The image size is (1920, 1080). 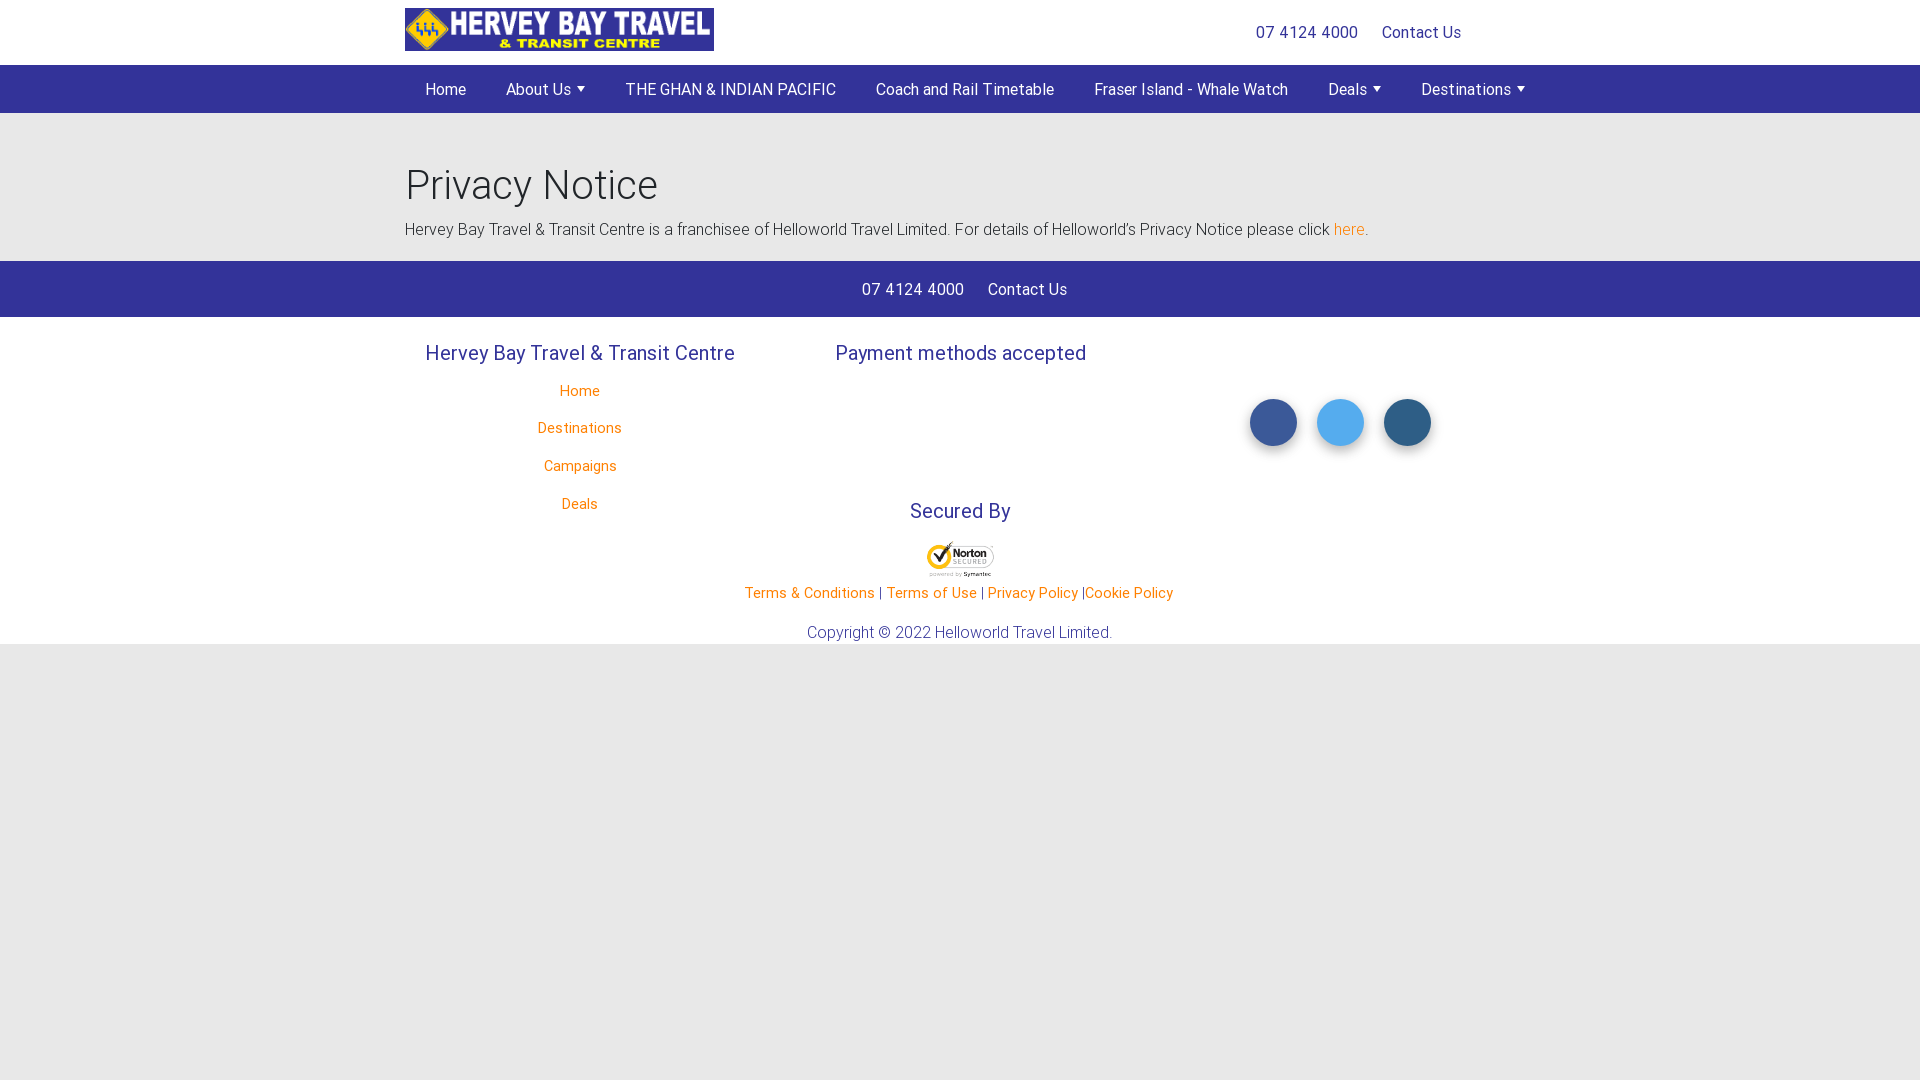 I want to click on Cookie Policy, so click(x=1128, y=594).